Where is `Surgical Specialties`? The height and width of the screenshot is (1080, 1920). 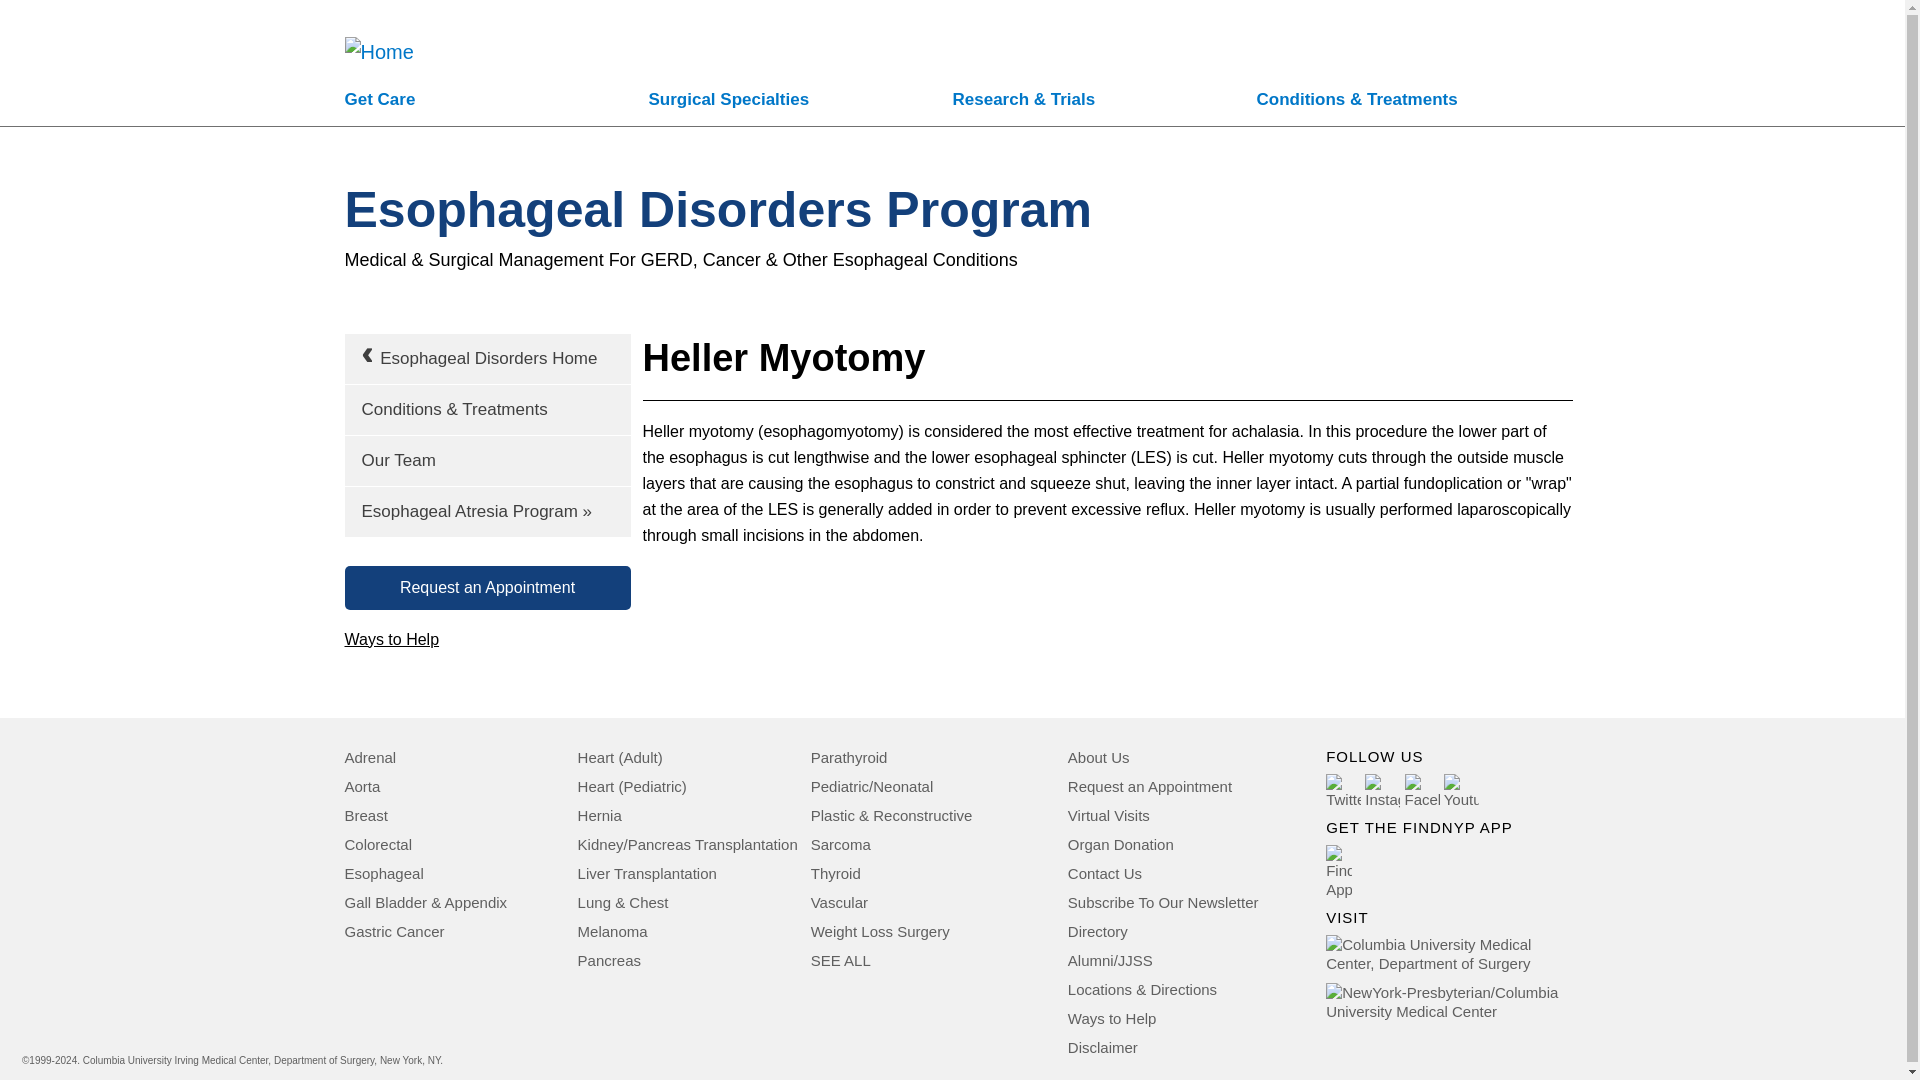
Surgical Specialties is located at coordinates (800, 102).